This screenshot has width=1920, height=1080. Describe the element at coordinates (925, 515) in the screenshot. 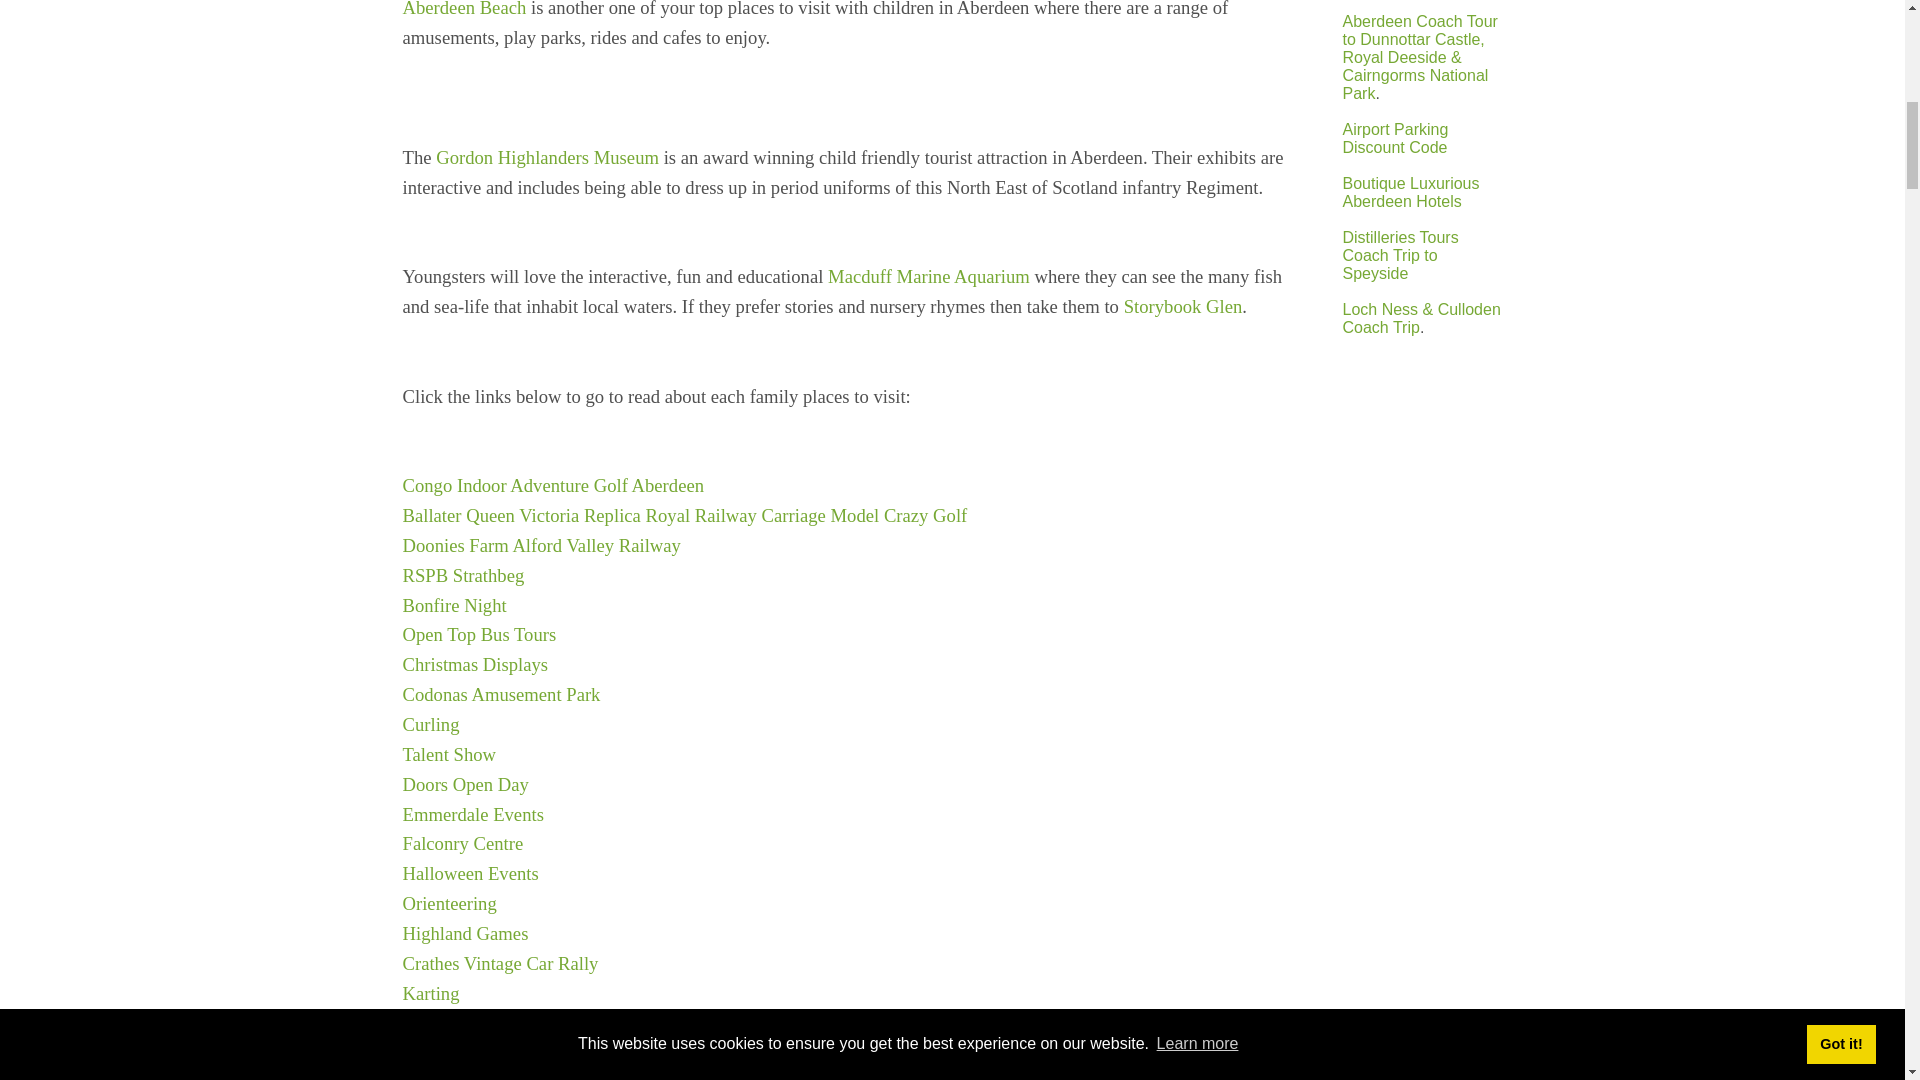

I see `Crazy Golf` at that location.